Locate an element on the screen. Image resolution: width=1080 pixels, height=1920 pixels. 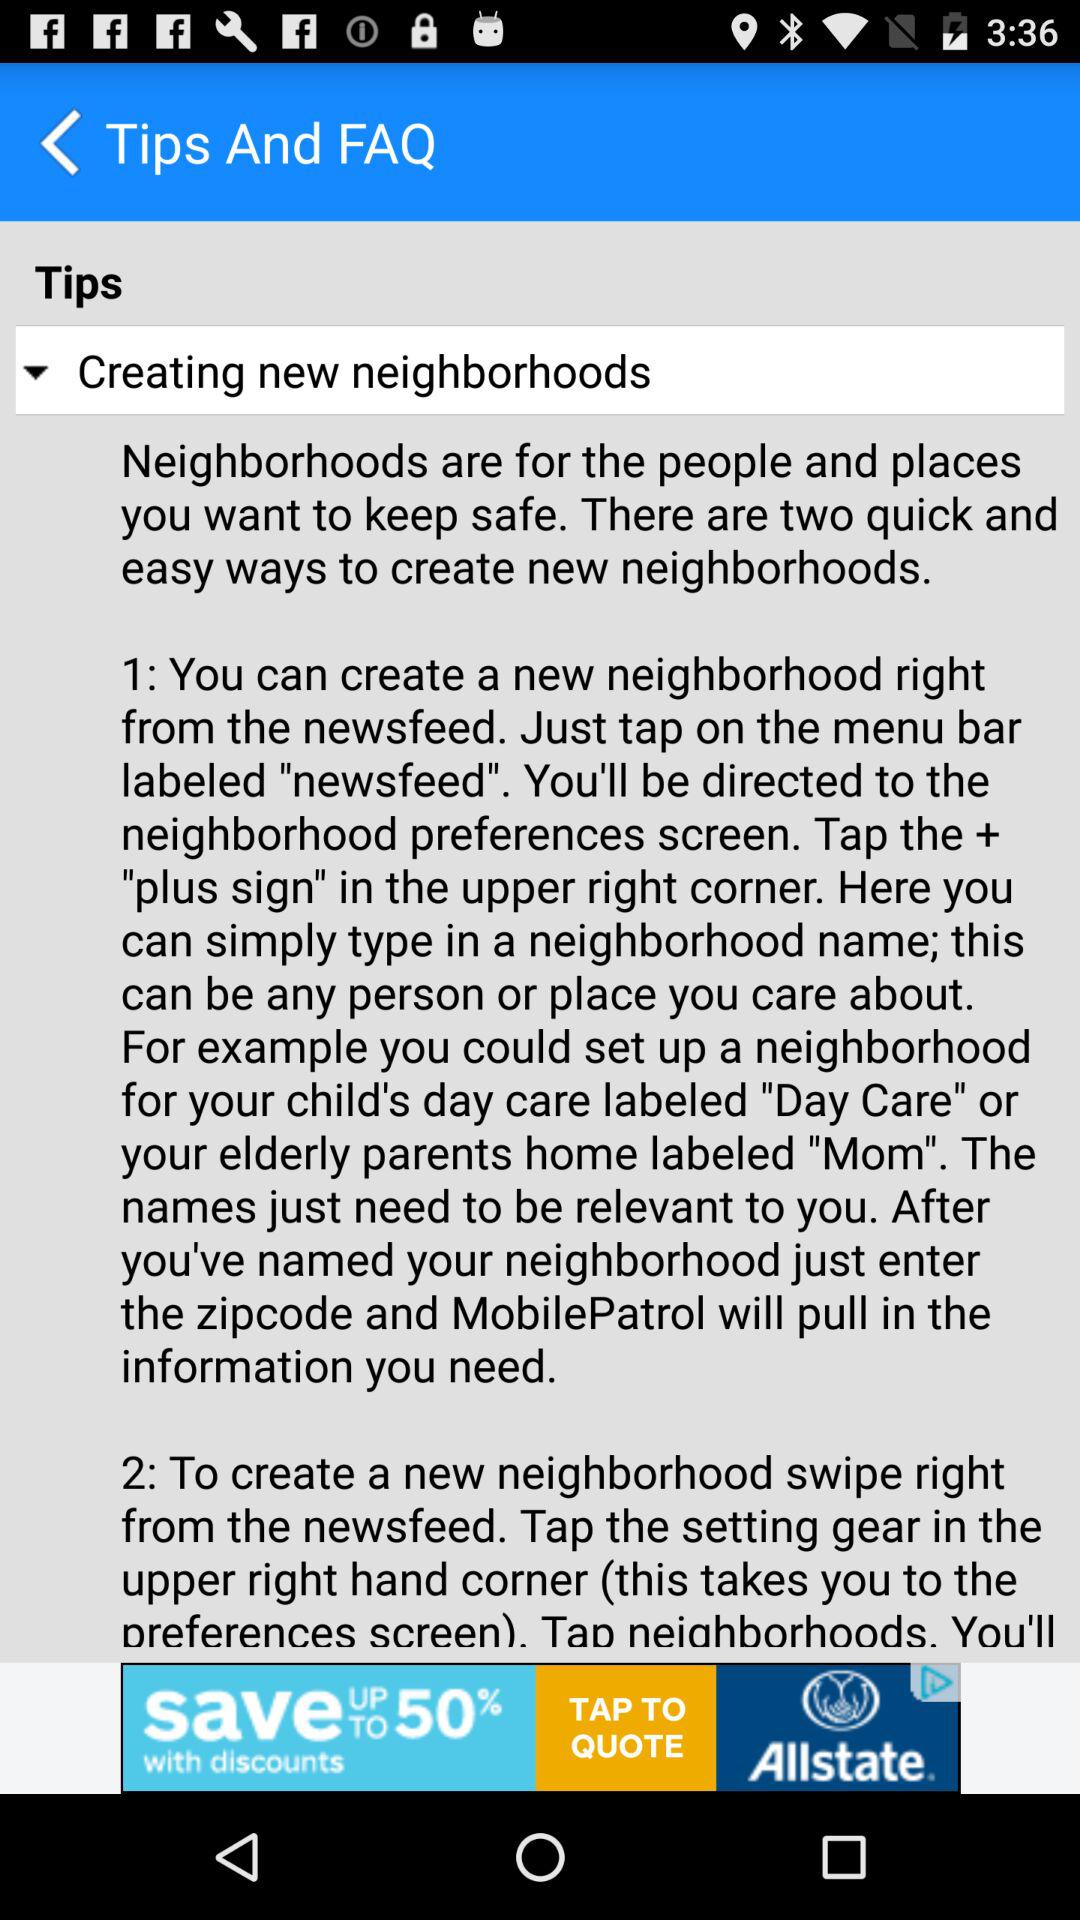
inadvertent is located at coordinates (540, 1728).